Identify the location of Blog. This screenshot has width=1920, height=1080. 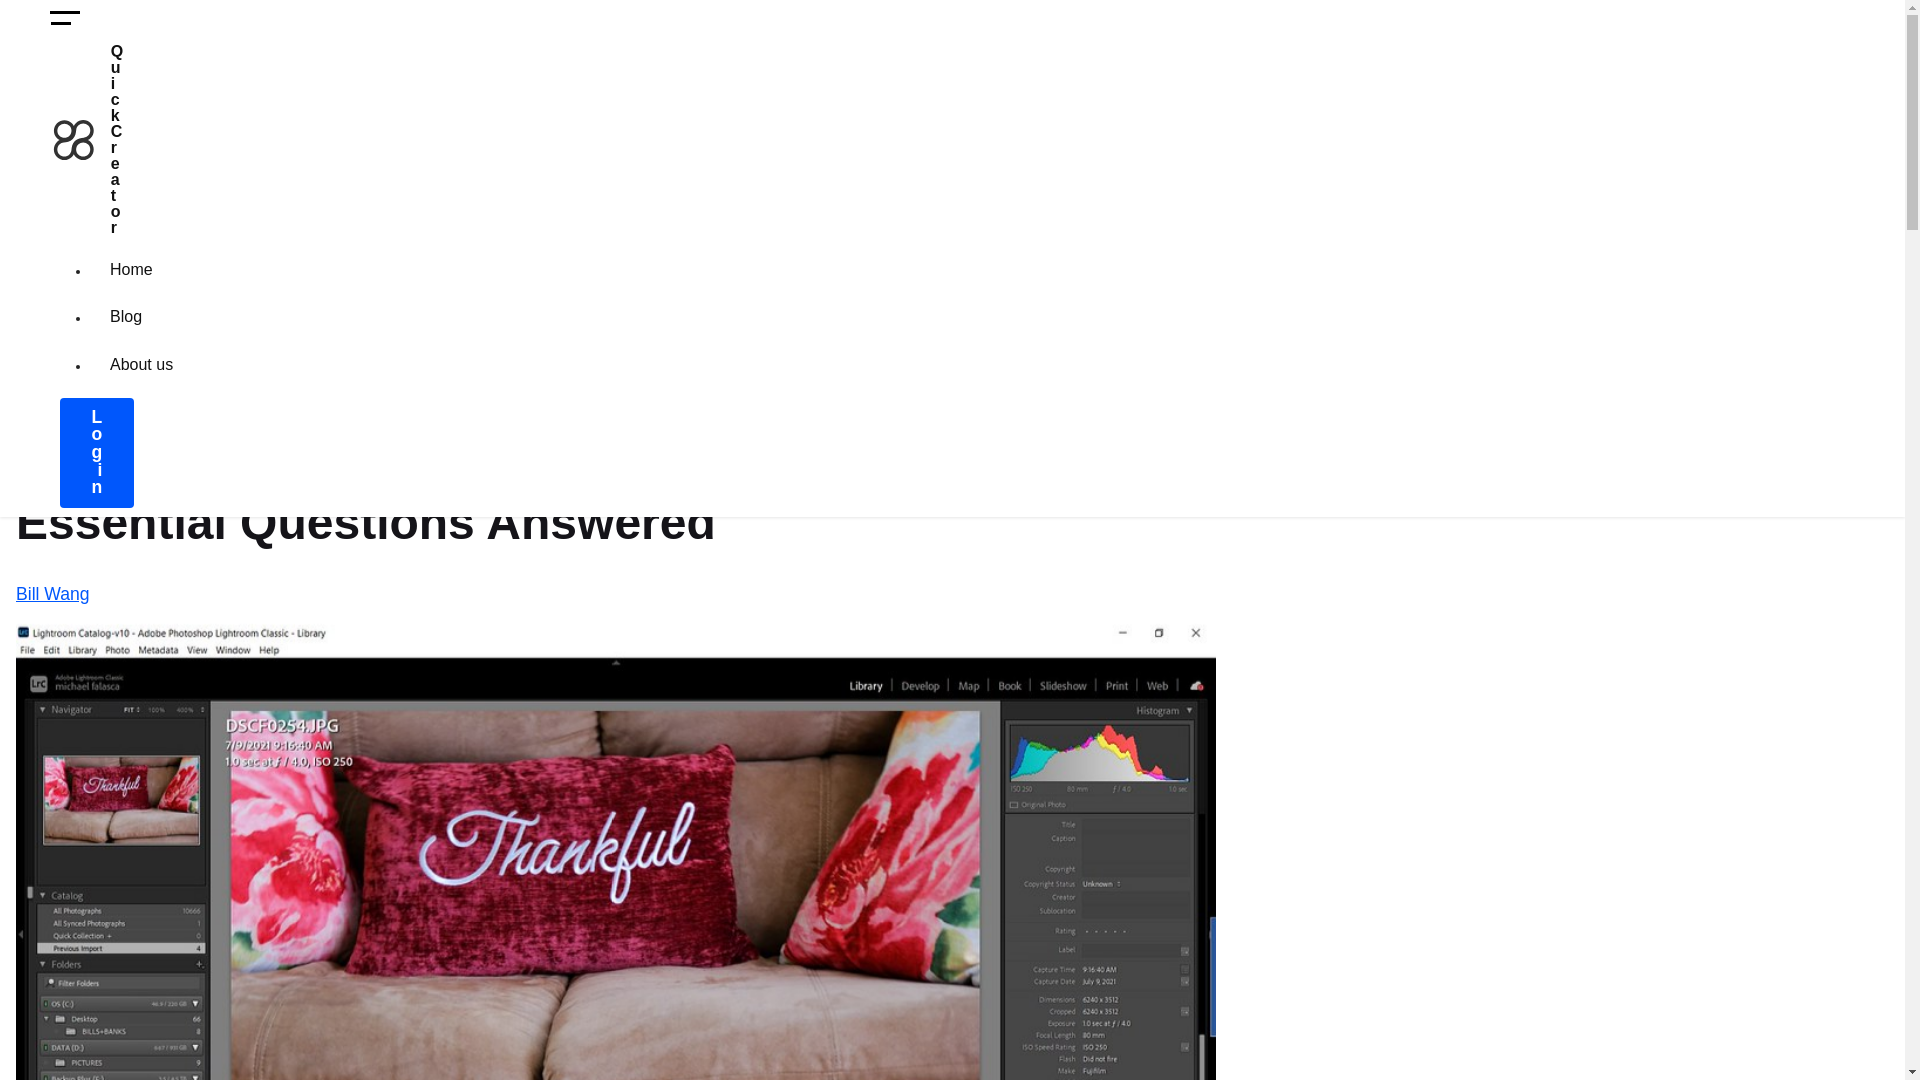
(126, 316).